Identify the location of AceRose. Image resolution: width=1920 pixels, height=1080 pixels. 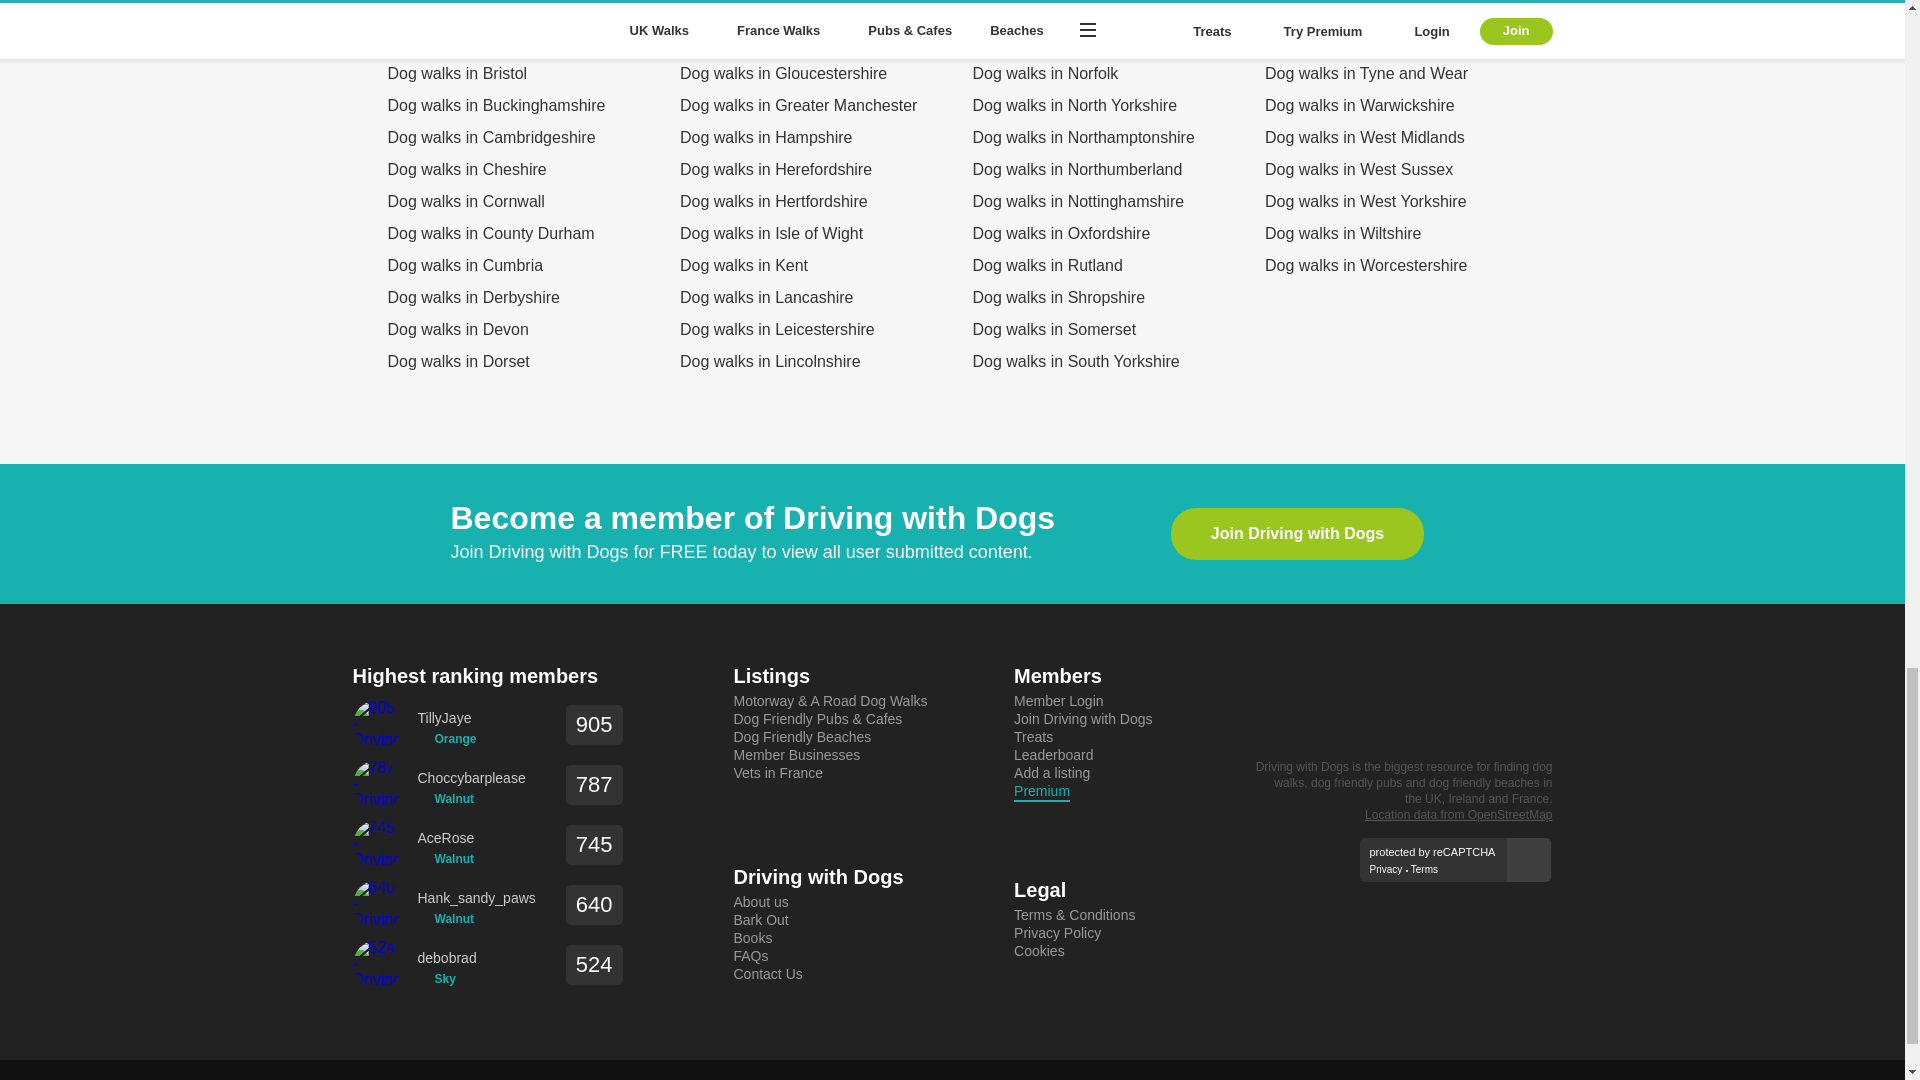
(446, 838).